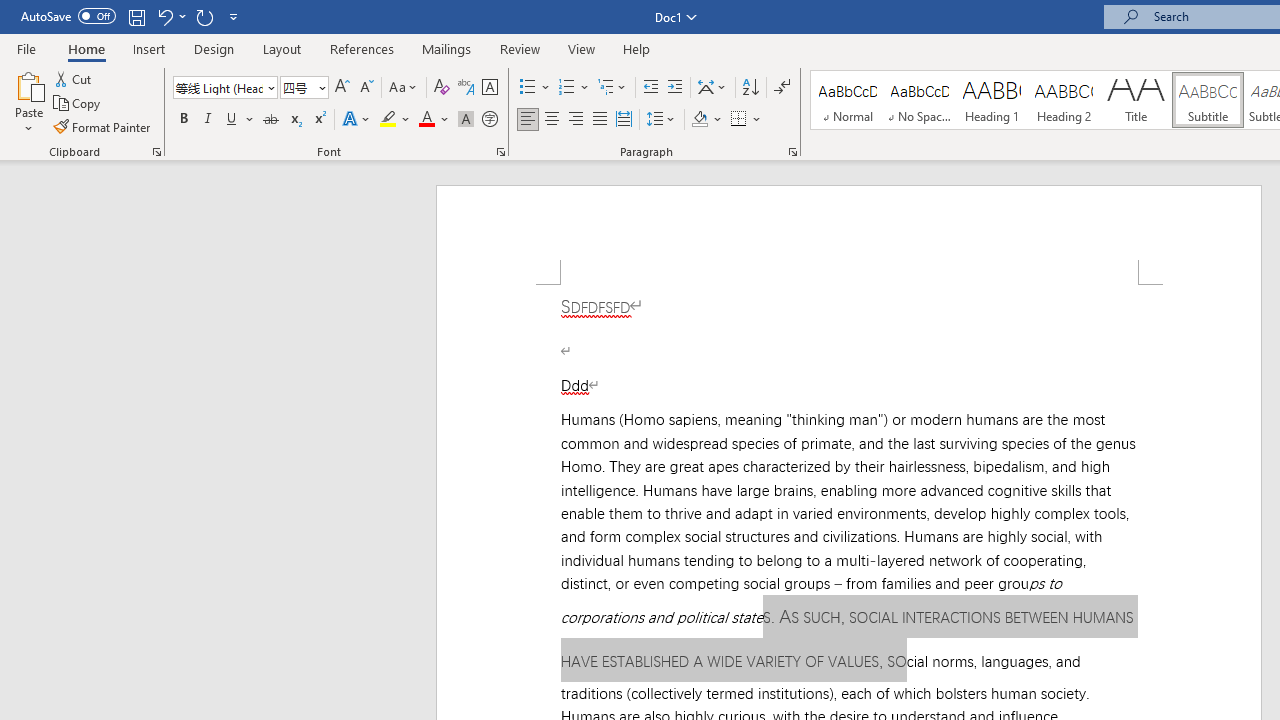  I want to click on Sort..., so click(750, 88).